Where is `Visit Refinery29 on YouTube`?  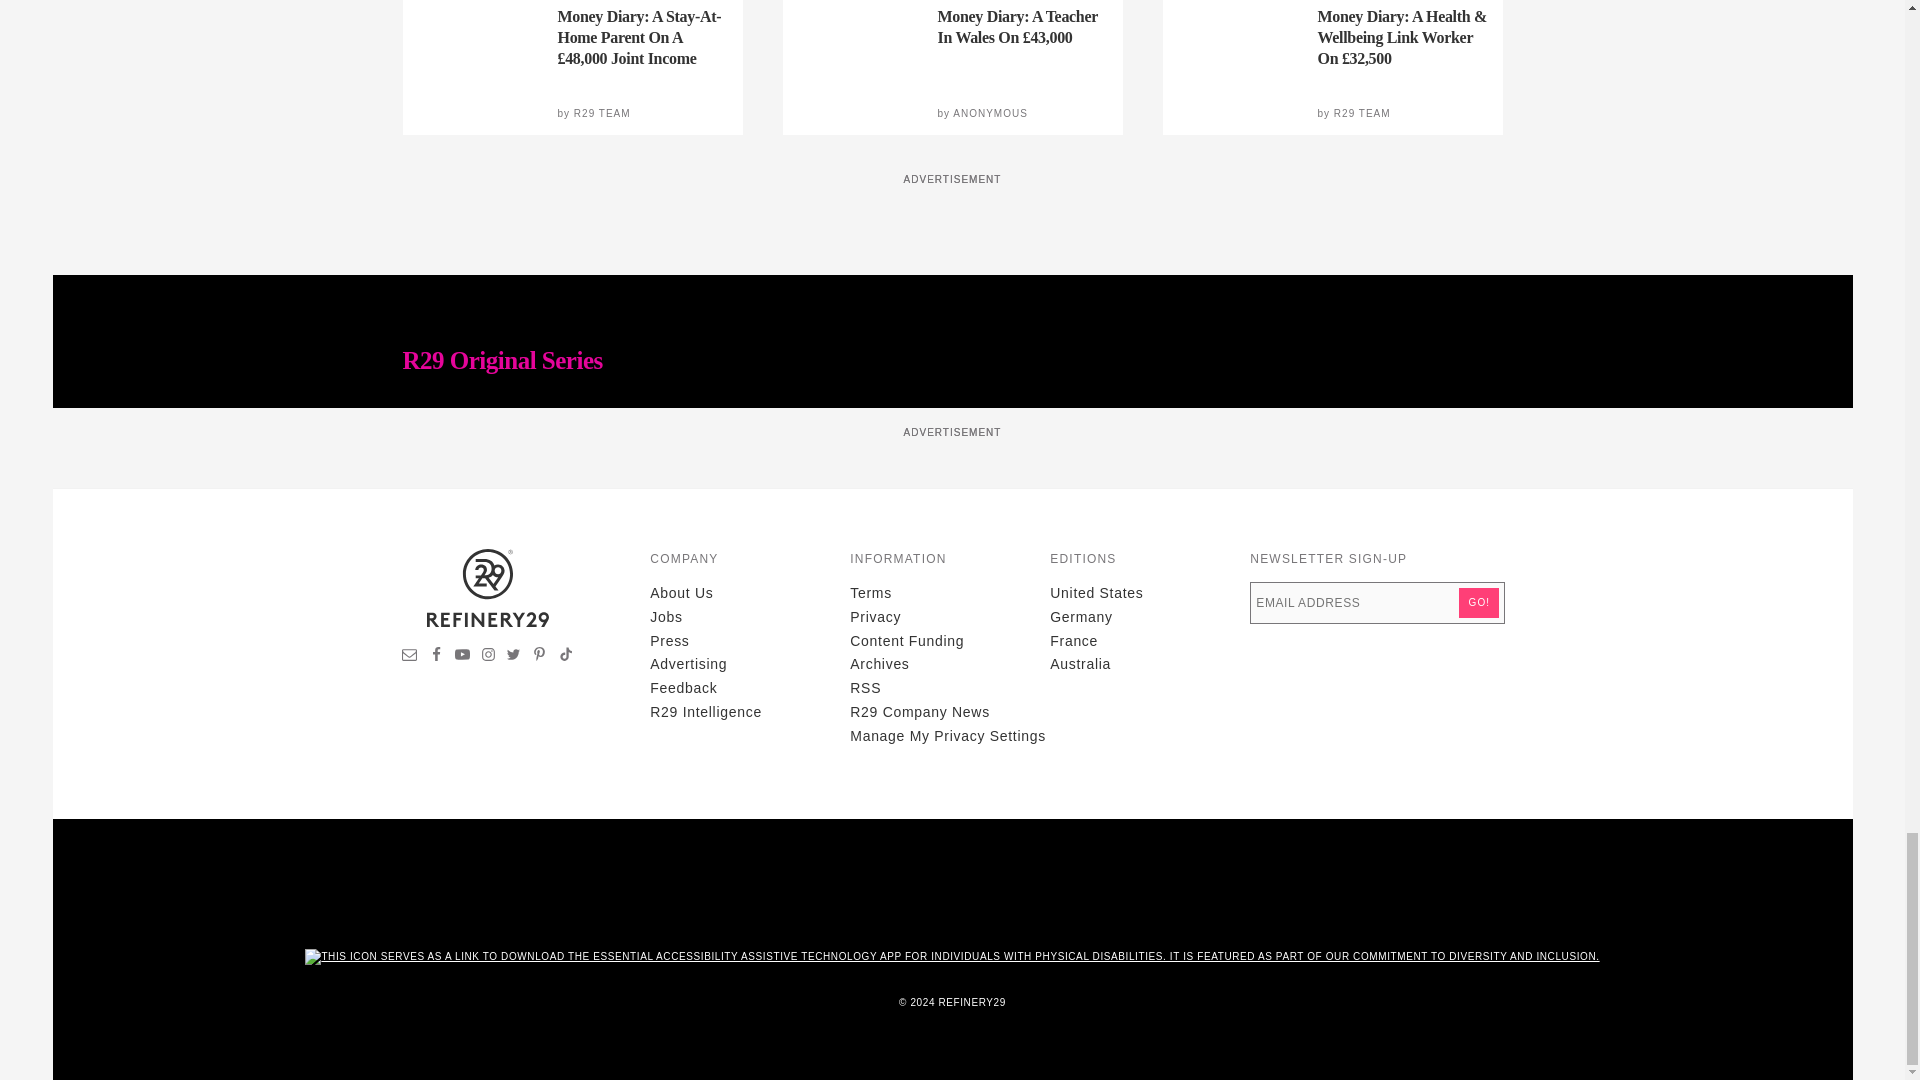 Visit Refinery29 on YouTube is located at coordinates (462, 657).